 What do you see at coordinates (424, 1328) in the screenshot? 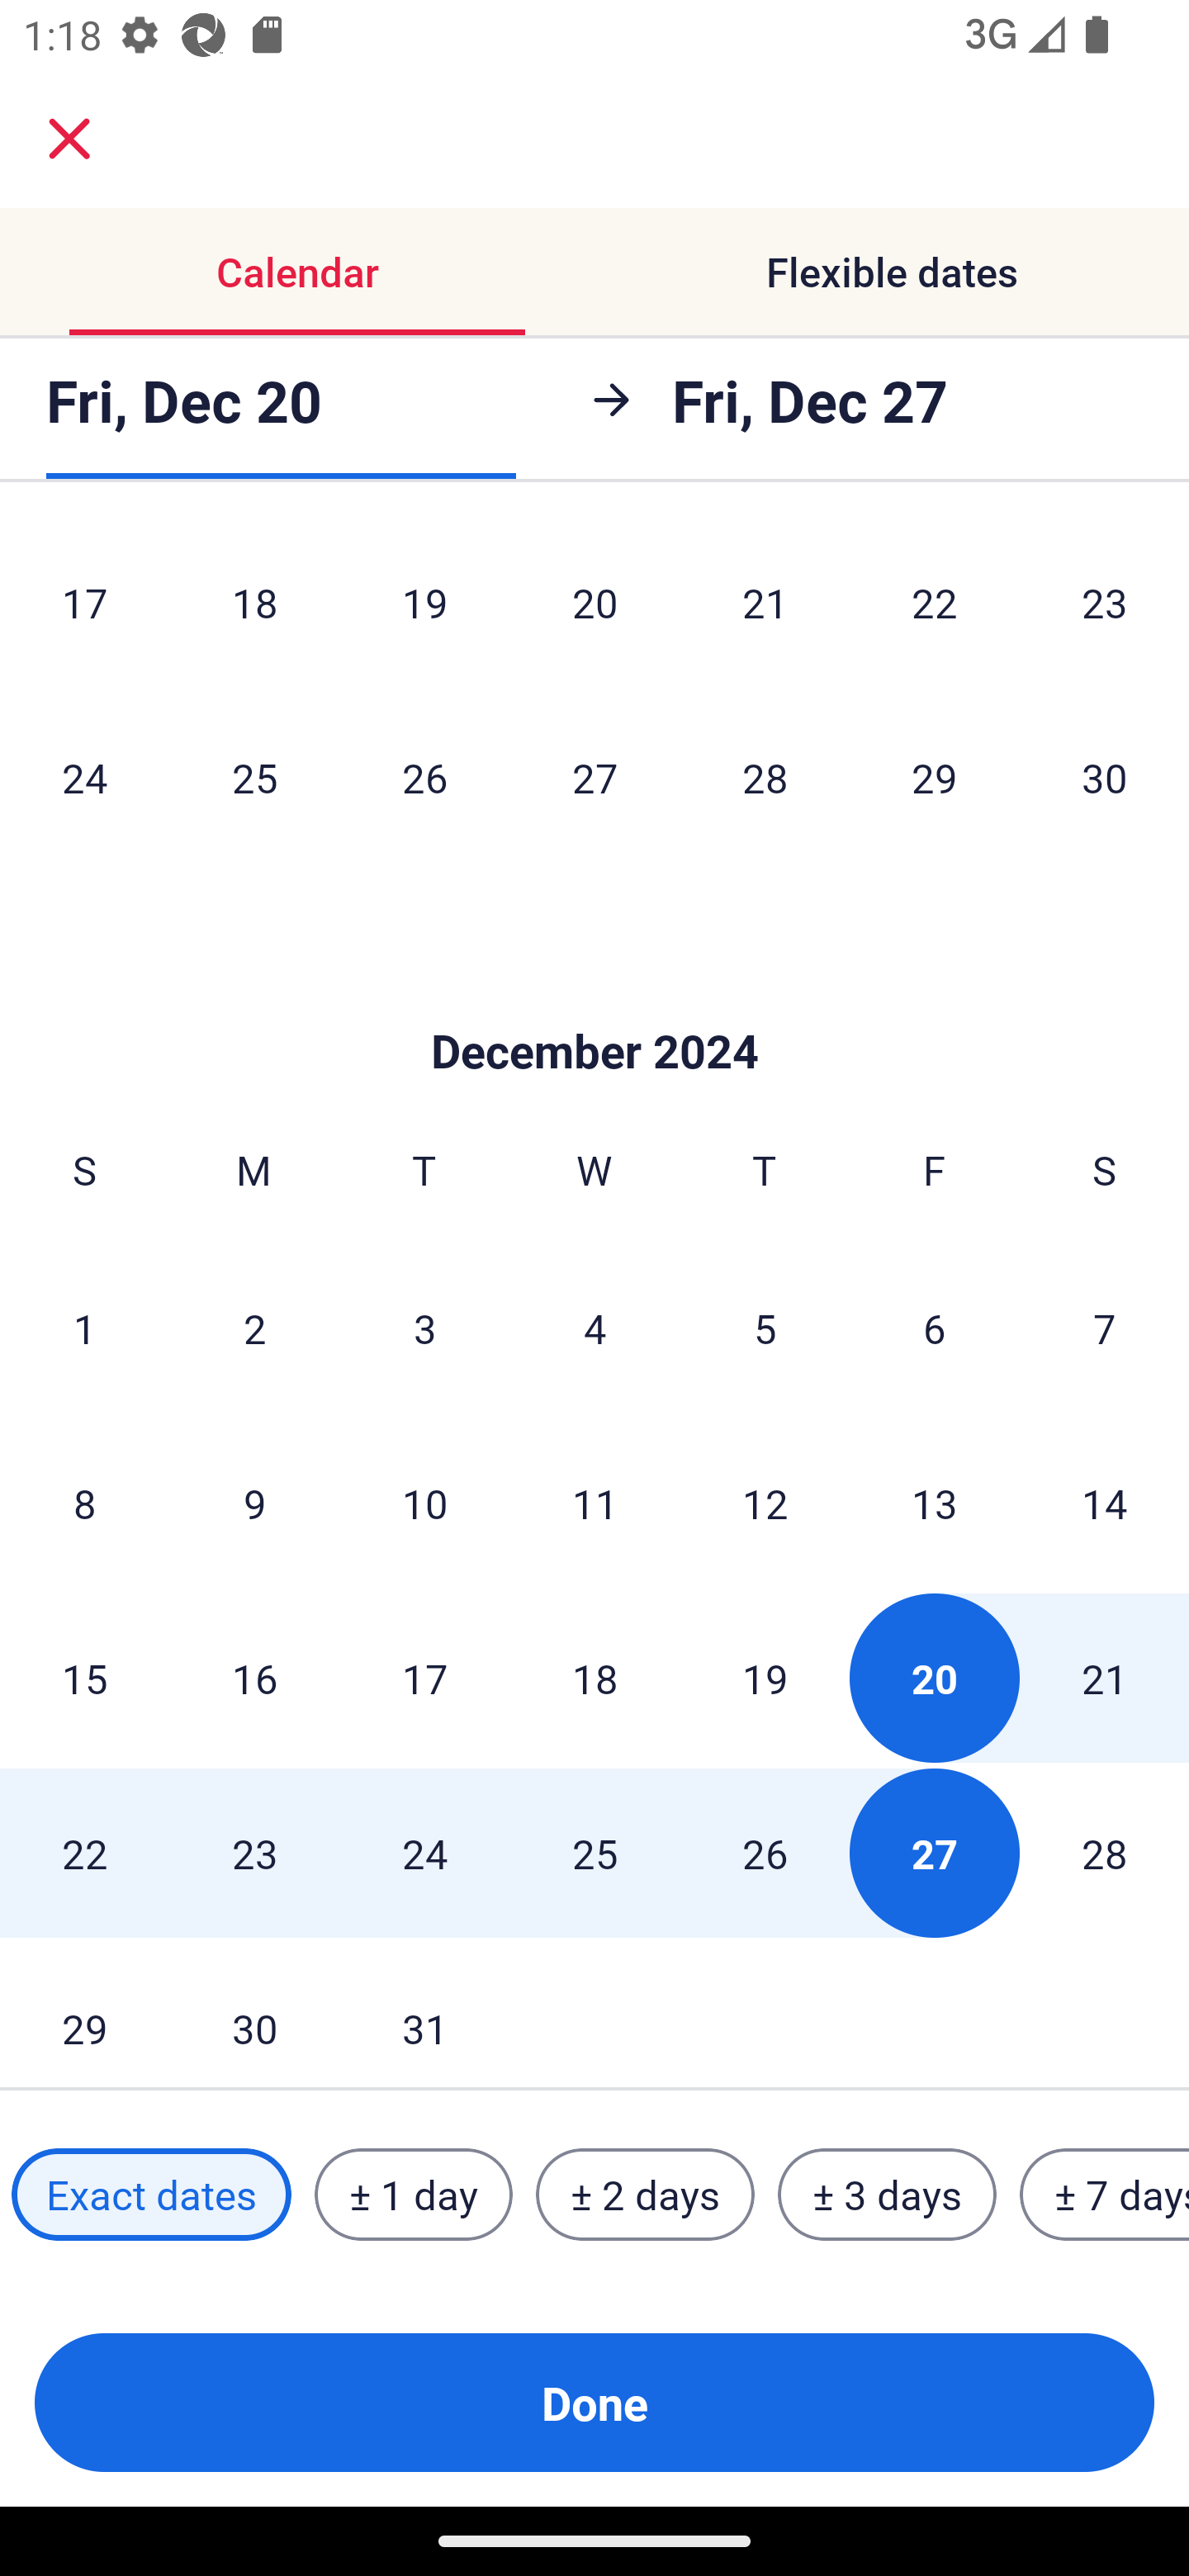
I see `3 Tuesday, December 3, 2024` at bounding box center [424, 1328].